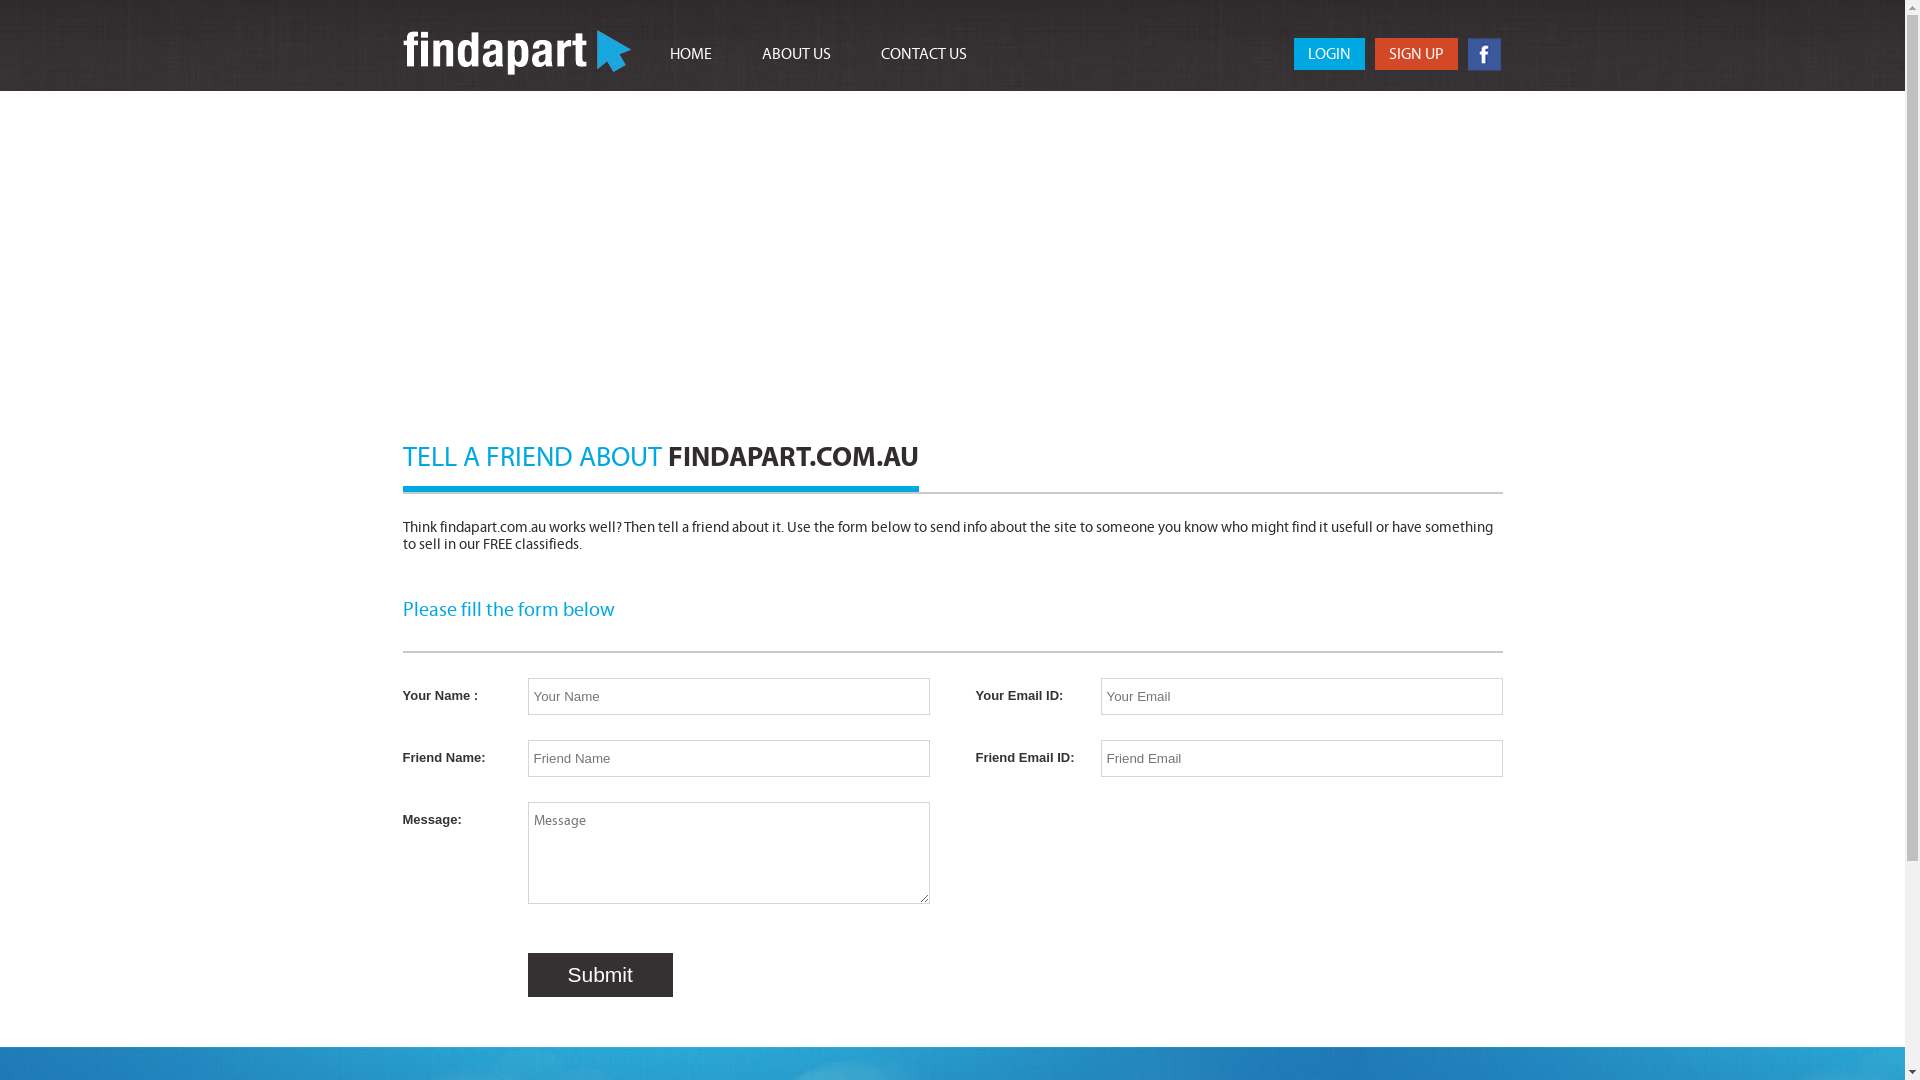 The height and width of the screenshot is (1080, 1920). Describe the element at coordinates (923, 54) in the screenshot. I see `CONTACT US` at that location.